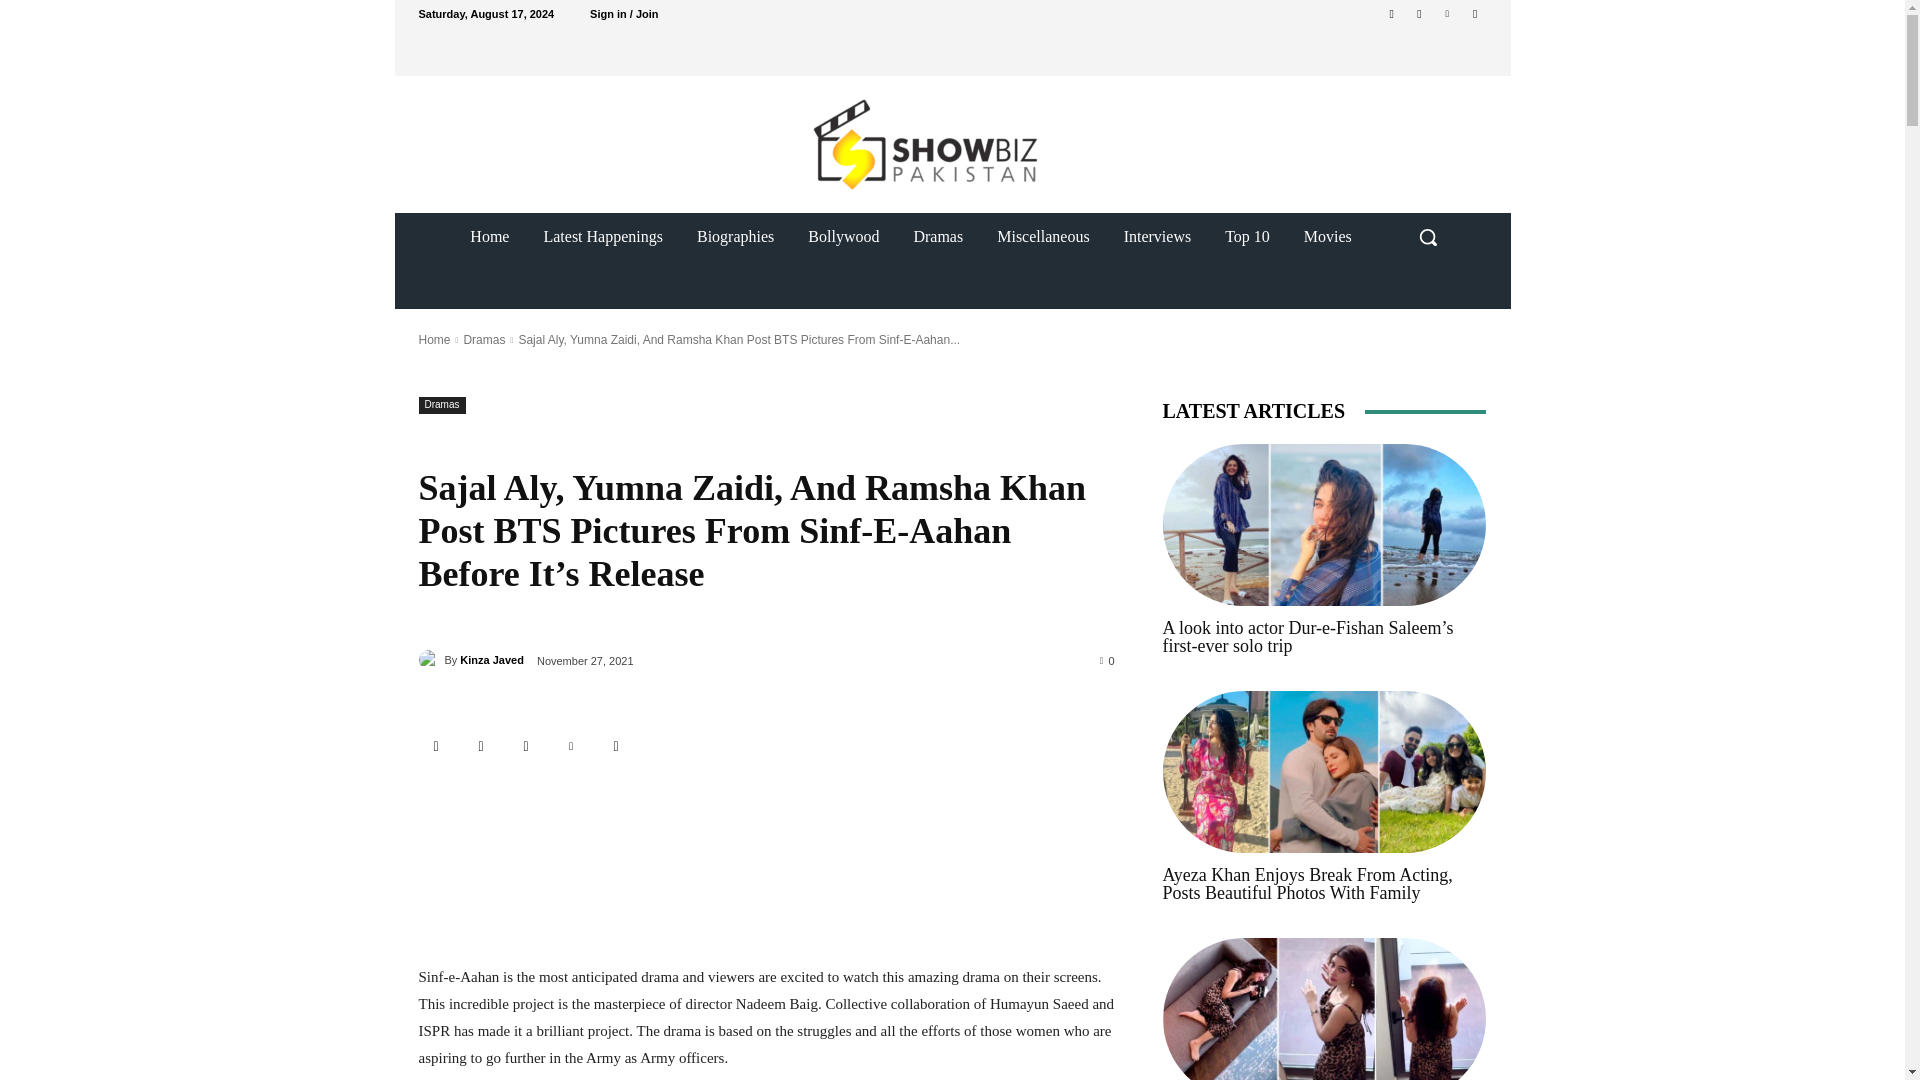  What do you see at coordinates (1246, 236) in the screenshot?
I see `Top 10` at bounding box center [1246, 236].